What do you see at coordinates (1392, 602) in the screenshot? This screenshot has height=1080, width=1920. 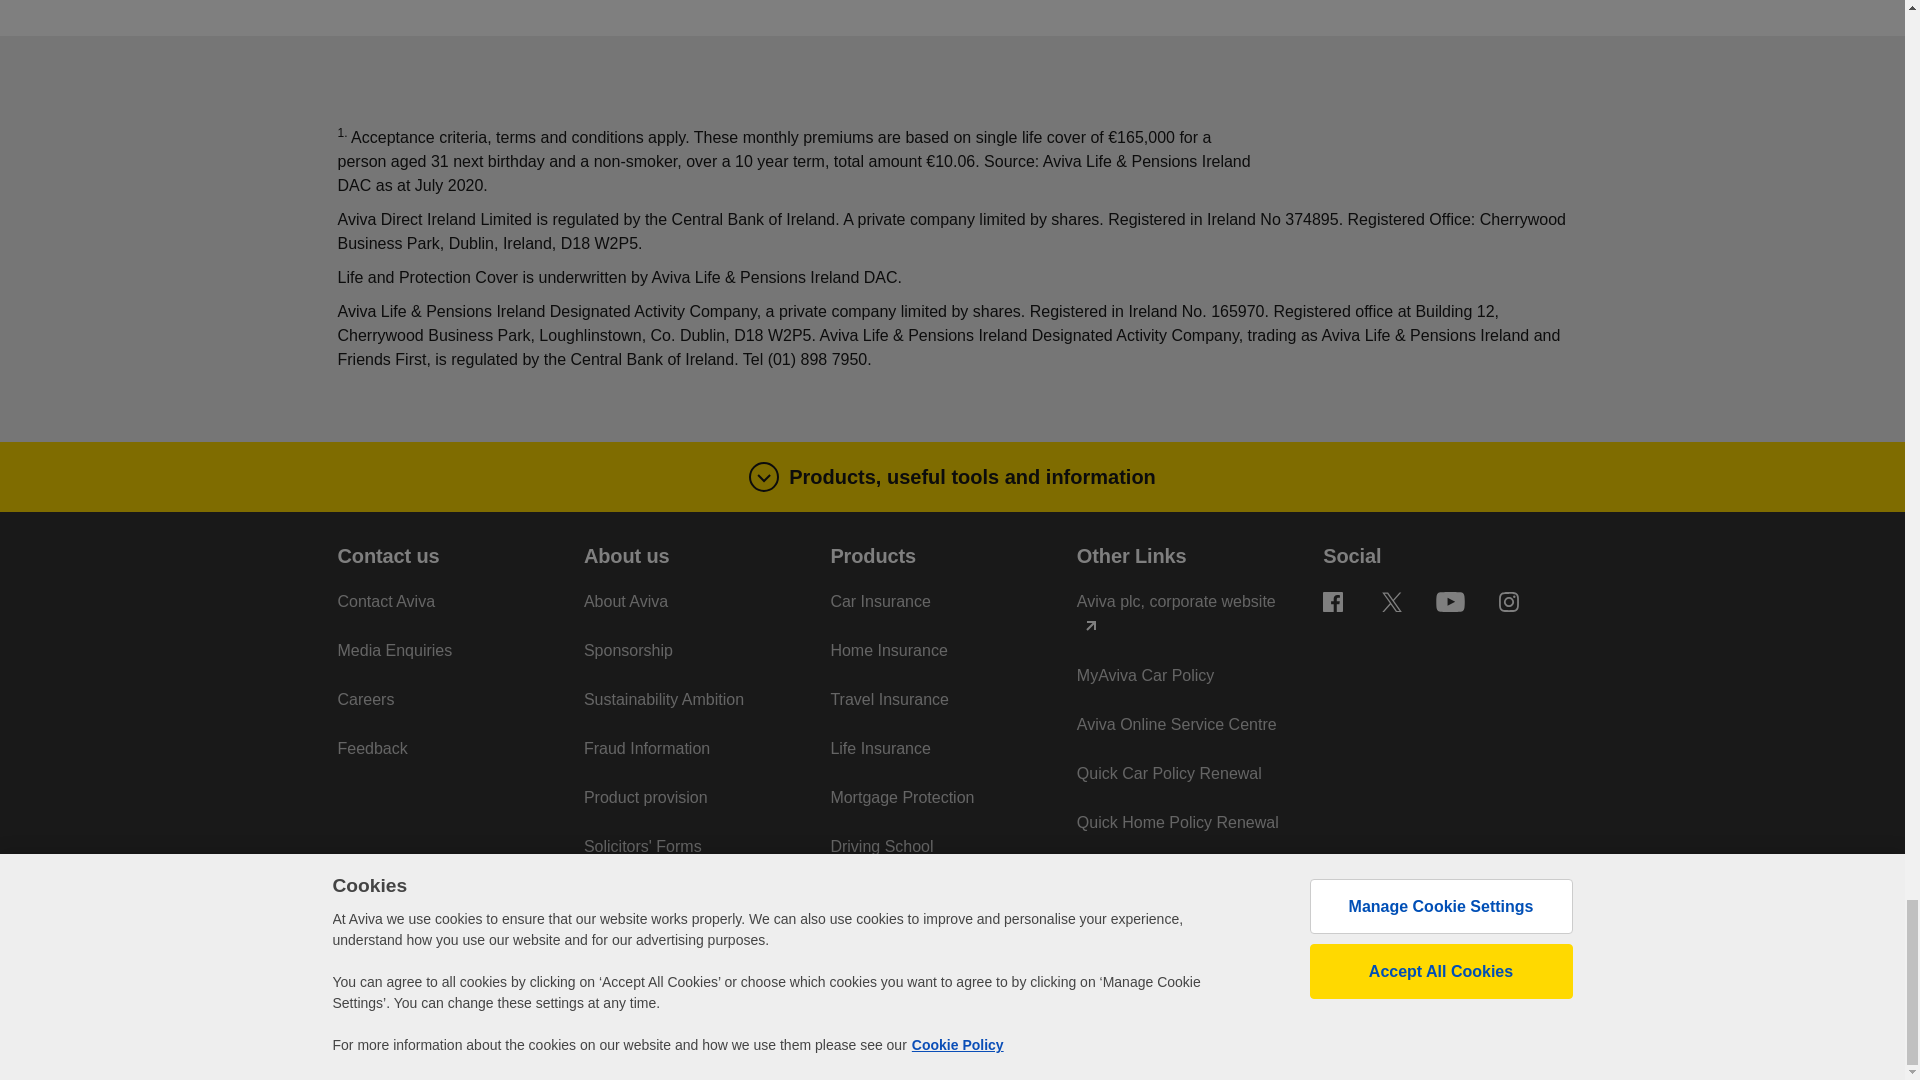 I see `Aviva's Ireland Twitter page` at bounding box center [1392, 602].